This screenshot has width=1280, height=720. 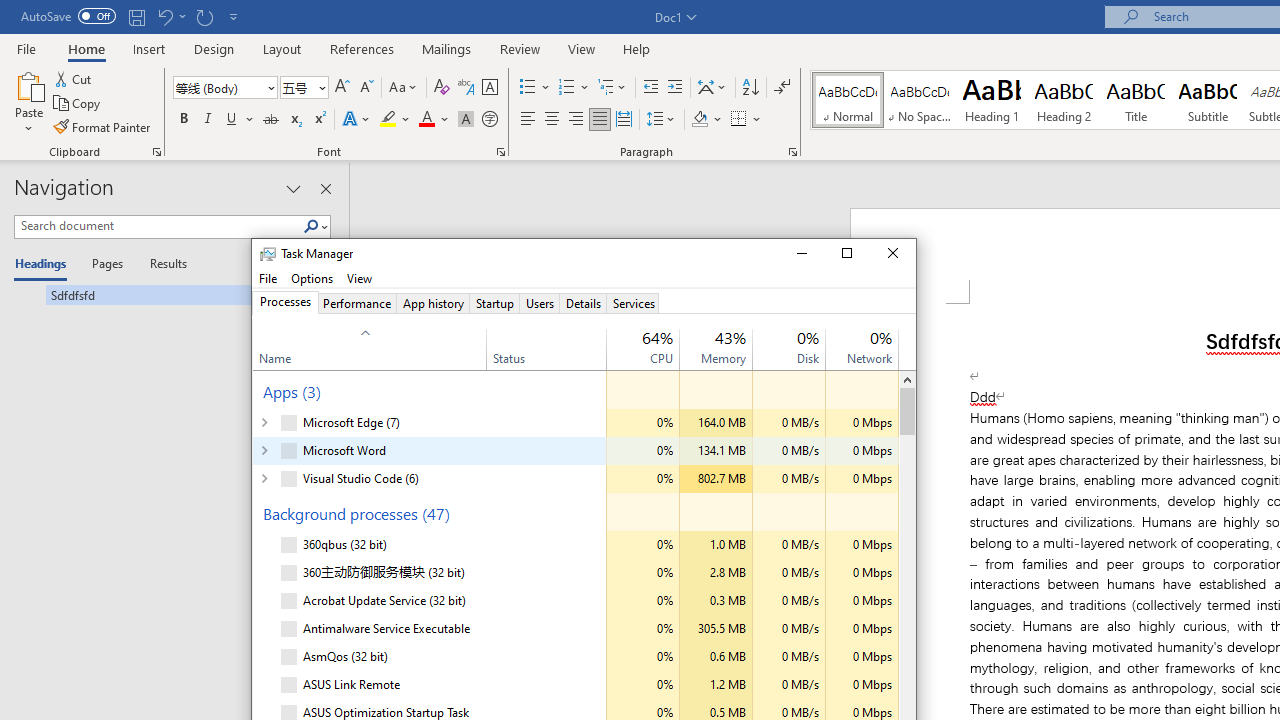 What do you see at coordinates (583, 303) in the screenshot?
I see `Details` at bounding box center [583, 303].